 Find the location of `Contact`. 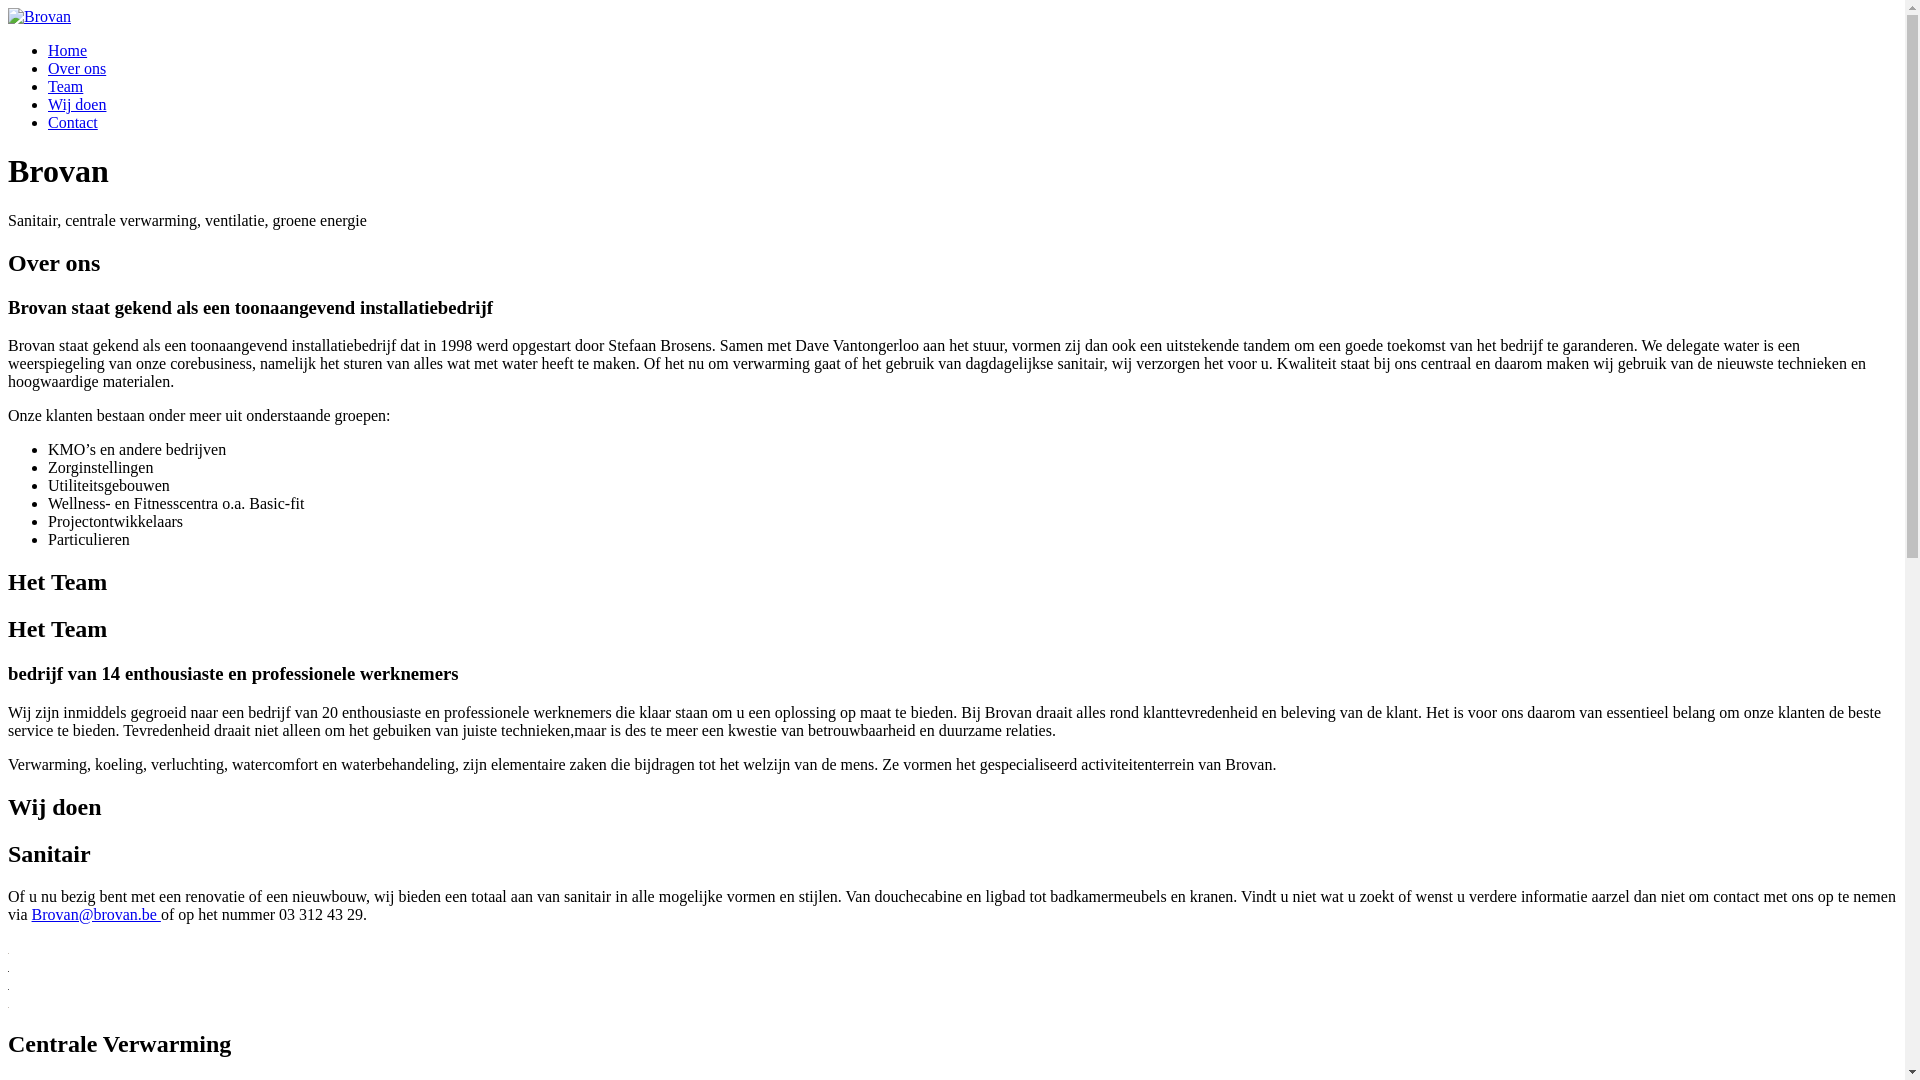

Contact is located at coordinates (73, 122).